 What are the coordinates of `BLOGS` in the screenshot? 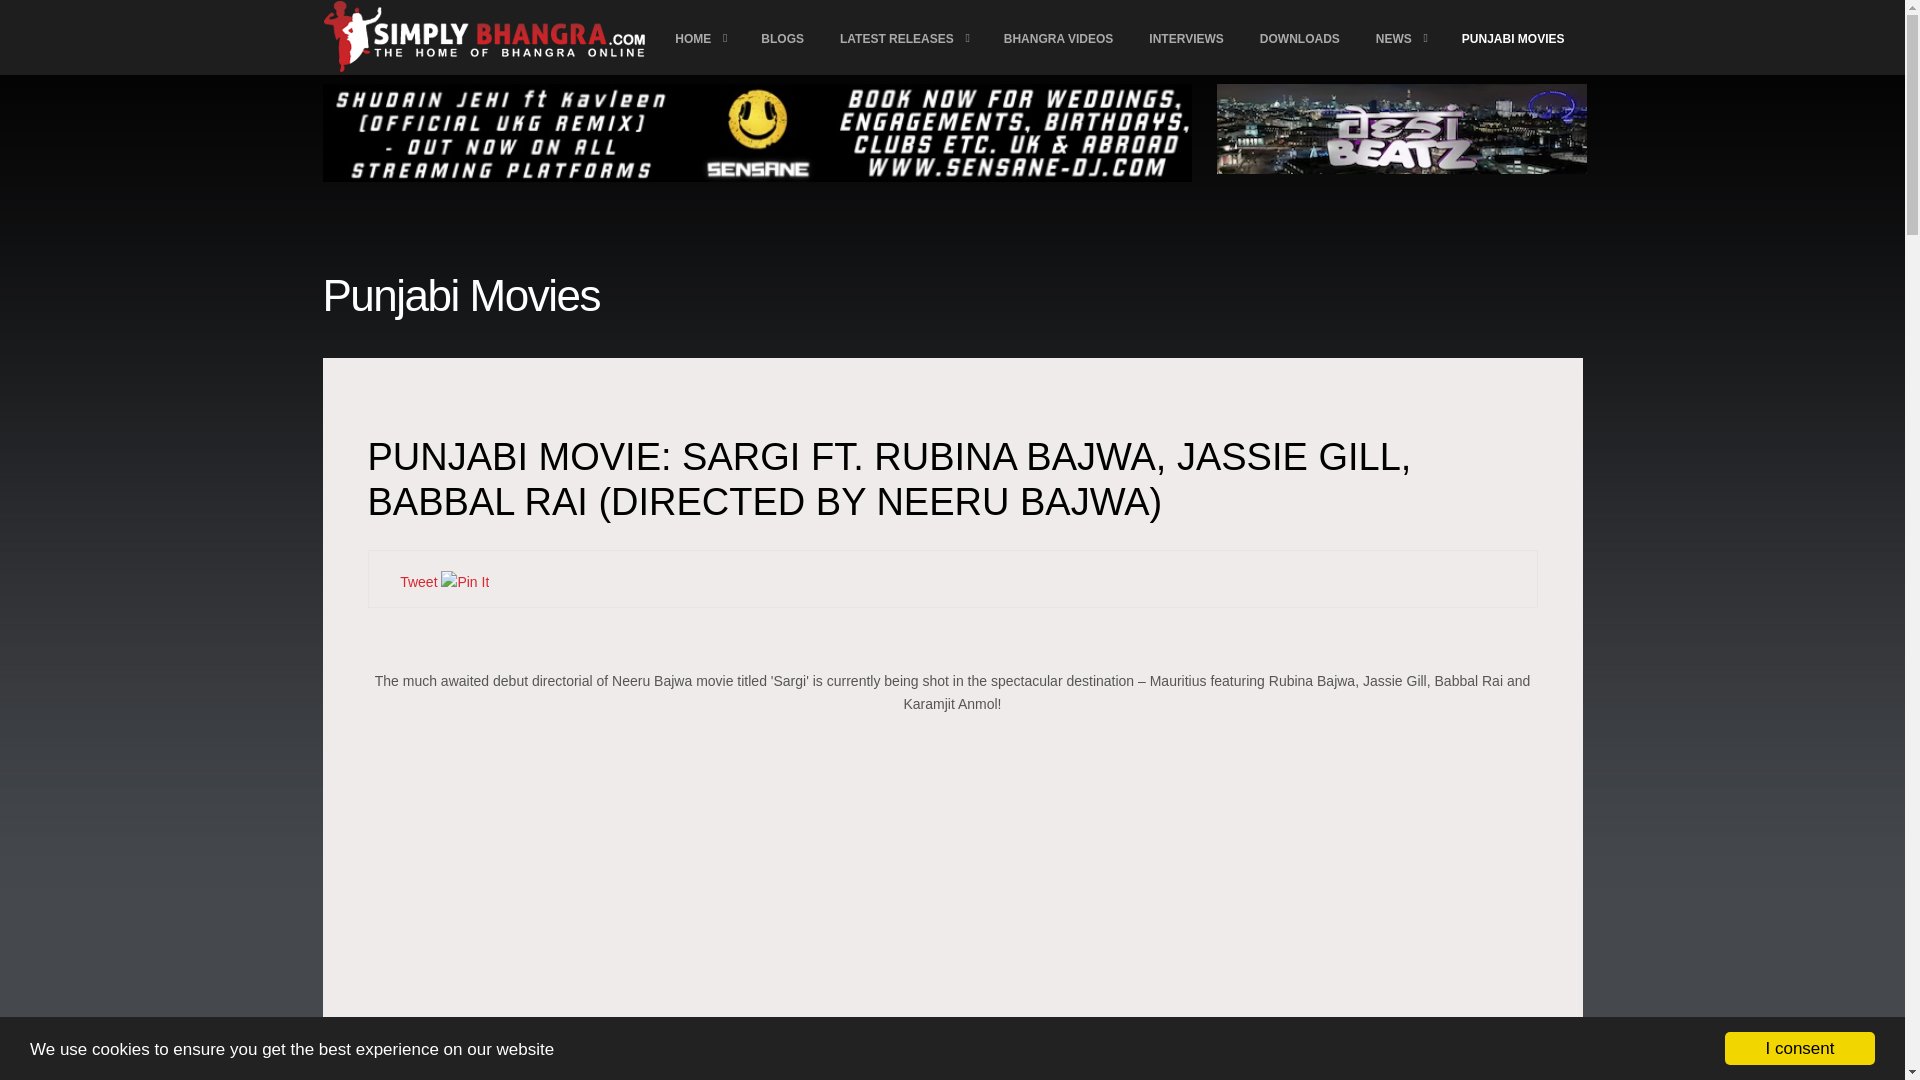 It's located at (782, 38).